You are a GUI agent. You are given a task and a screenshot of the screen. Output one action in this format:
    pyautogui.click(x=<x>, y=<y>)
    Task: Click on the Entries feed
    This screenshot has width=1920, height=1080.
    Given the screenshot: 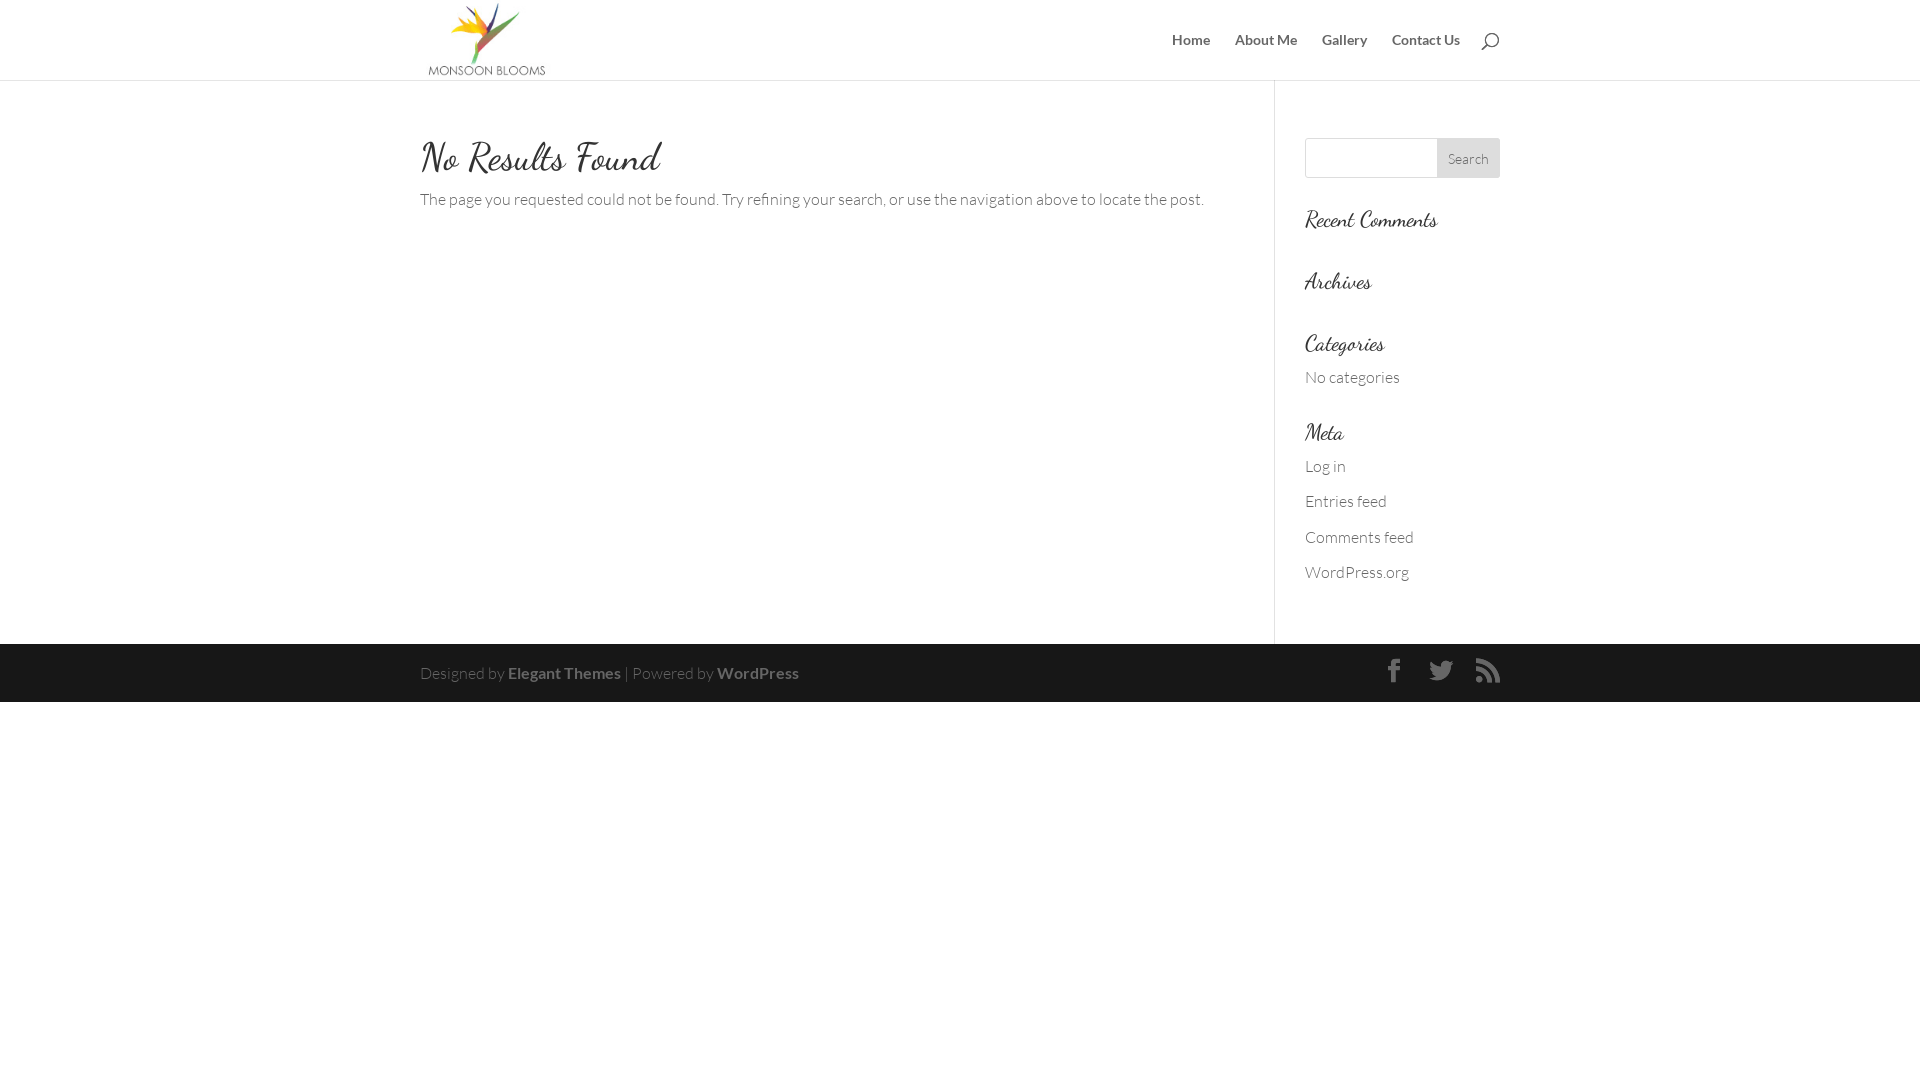 What is the action you would take?
    pyautogui.click(x=1346, y=501)
    